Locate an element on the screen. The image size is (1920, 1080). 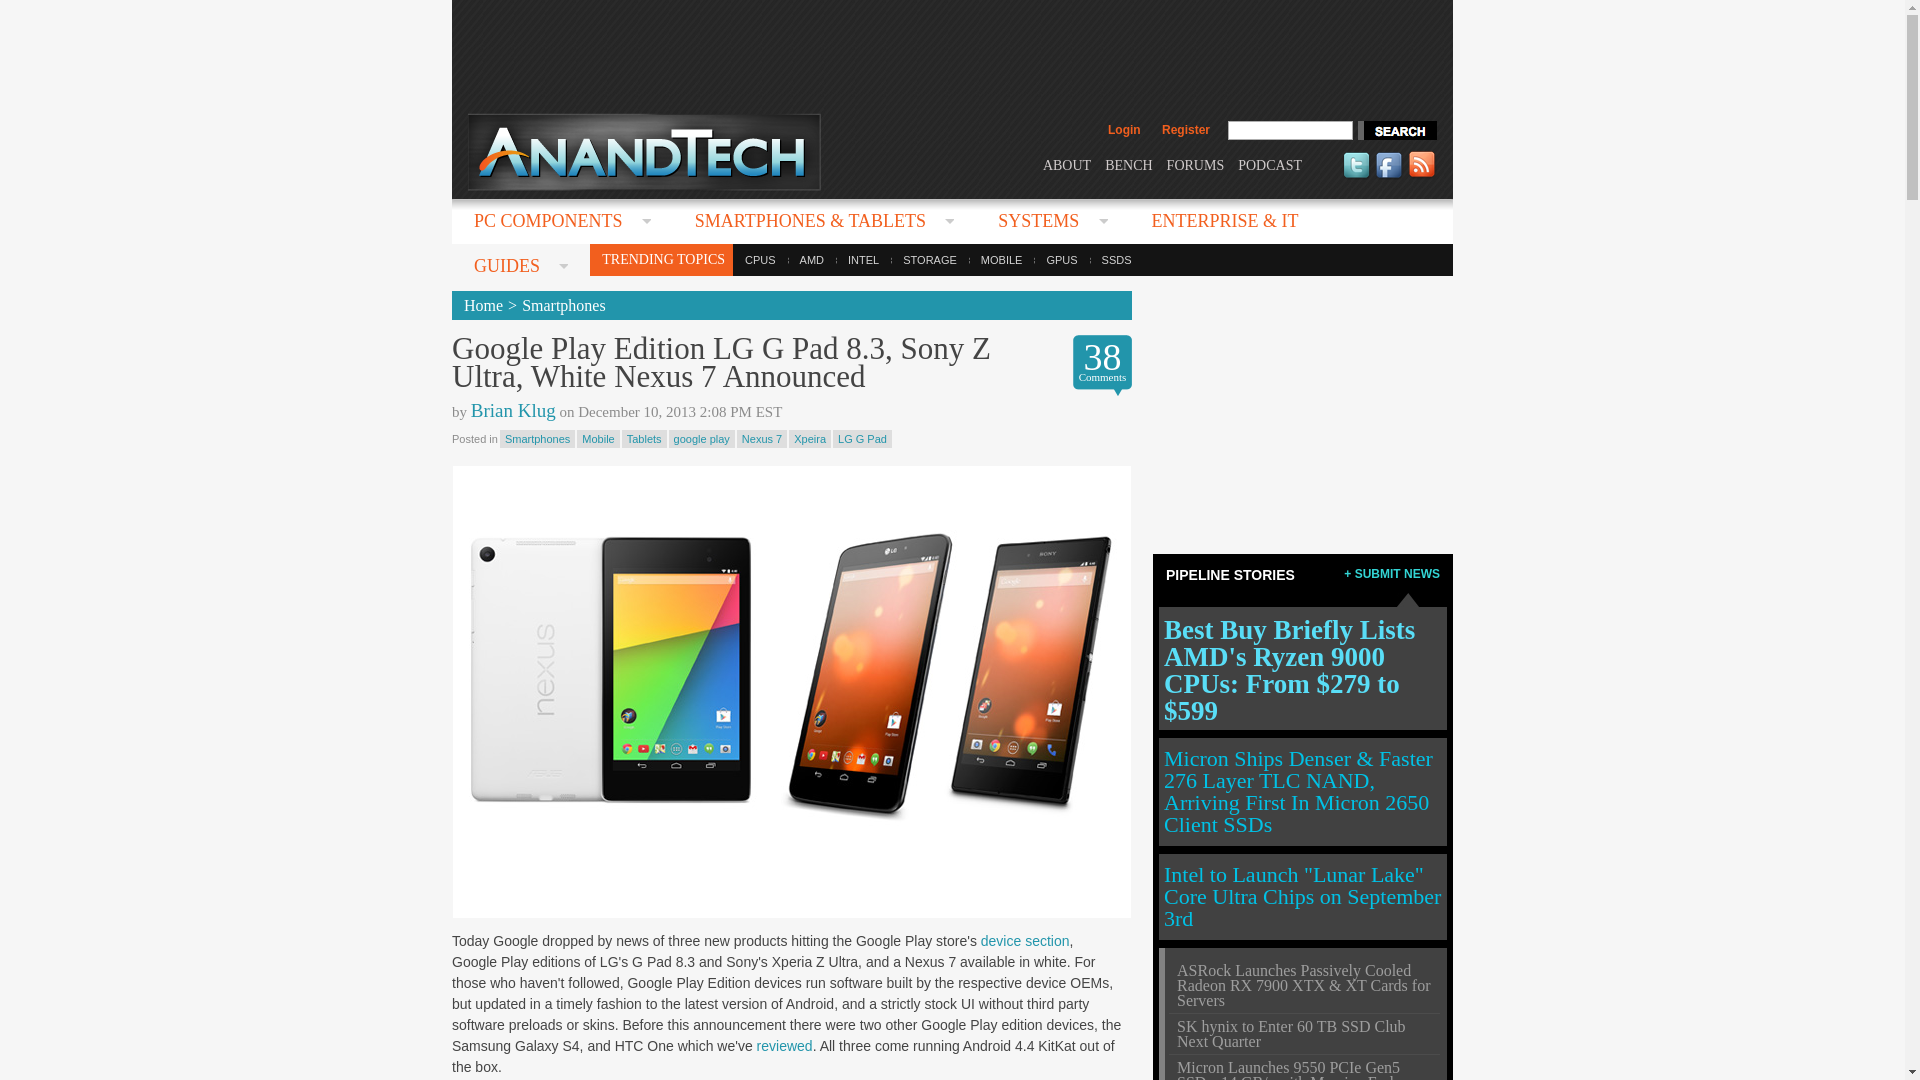
Login is located at coordinates (1124, 130).